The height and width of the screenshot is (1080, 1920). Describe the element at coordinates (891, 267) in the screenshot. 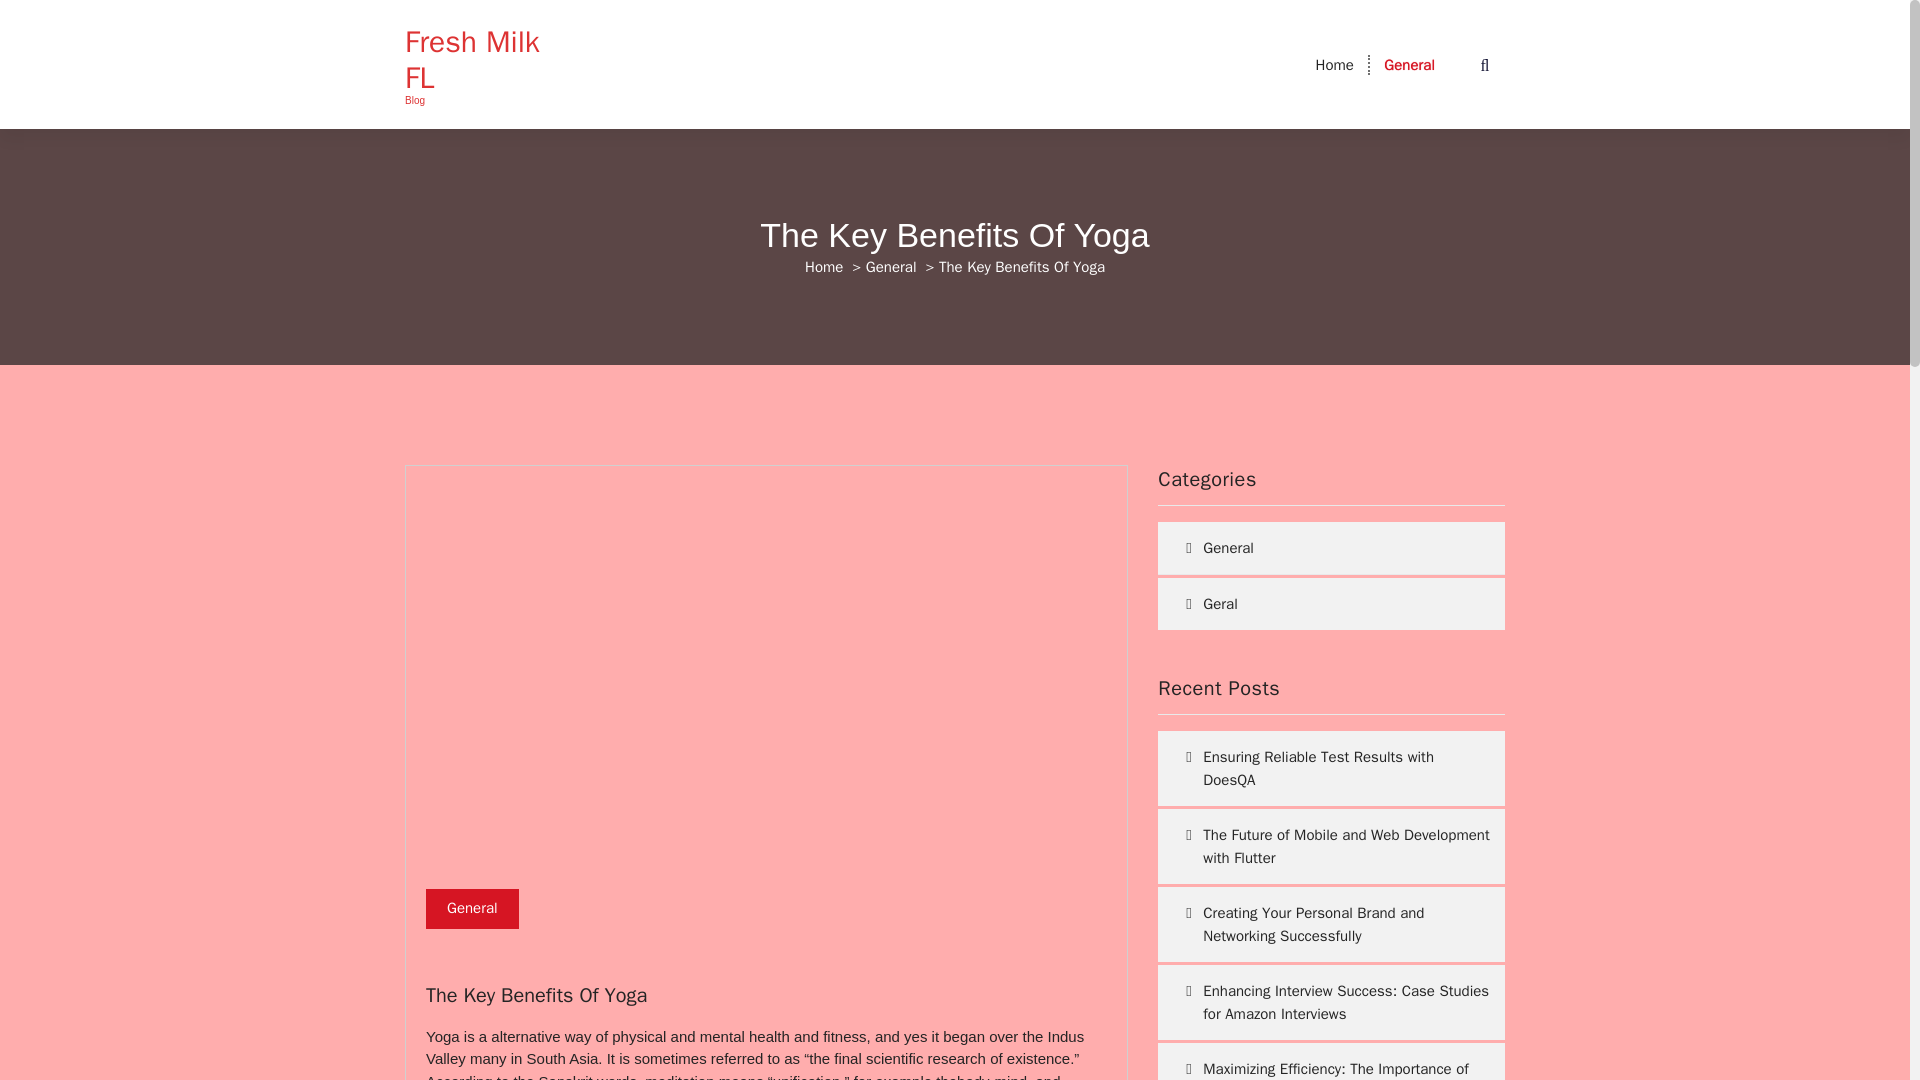

I see `General` at that location.